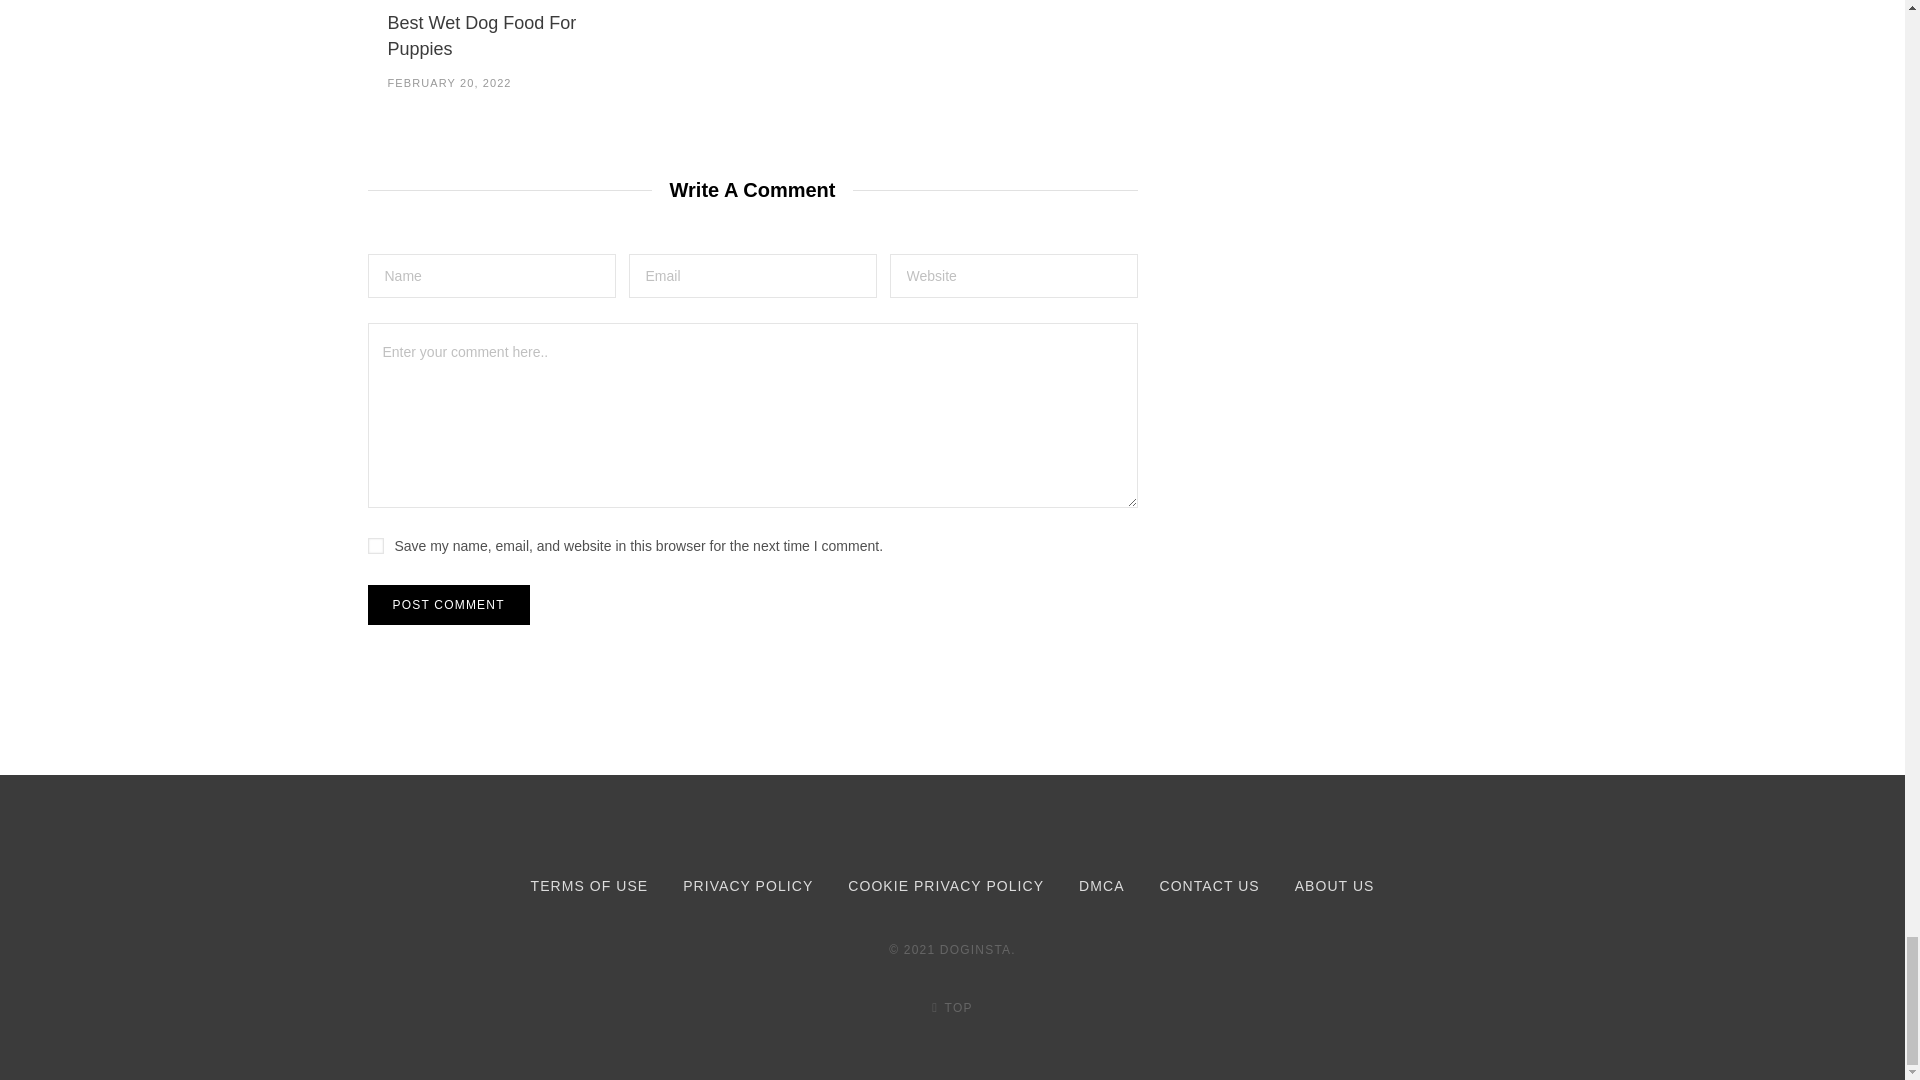 The width and height of the screenshot is (1920, 1080). I want to click on Post Comment, so click(448, 605).